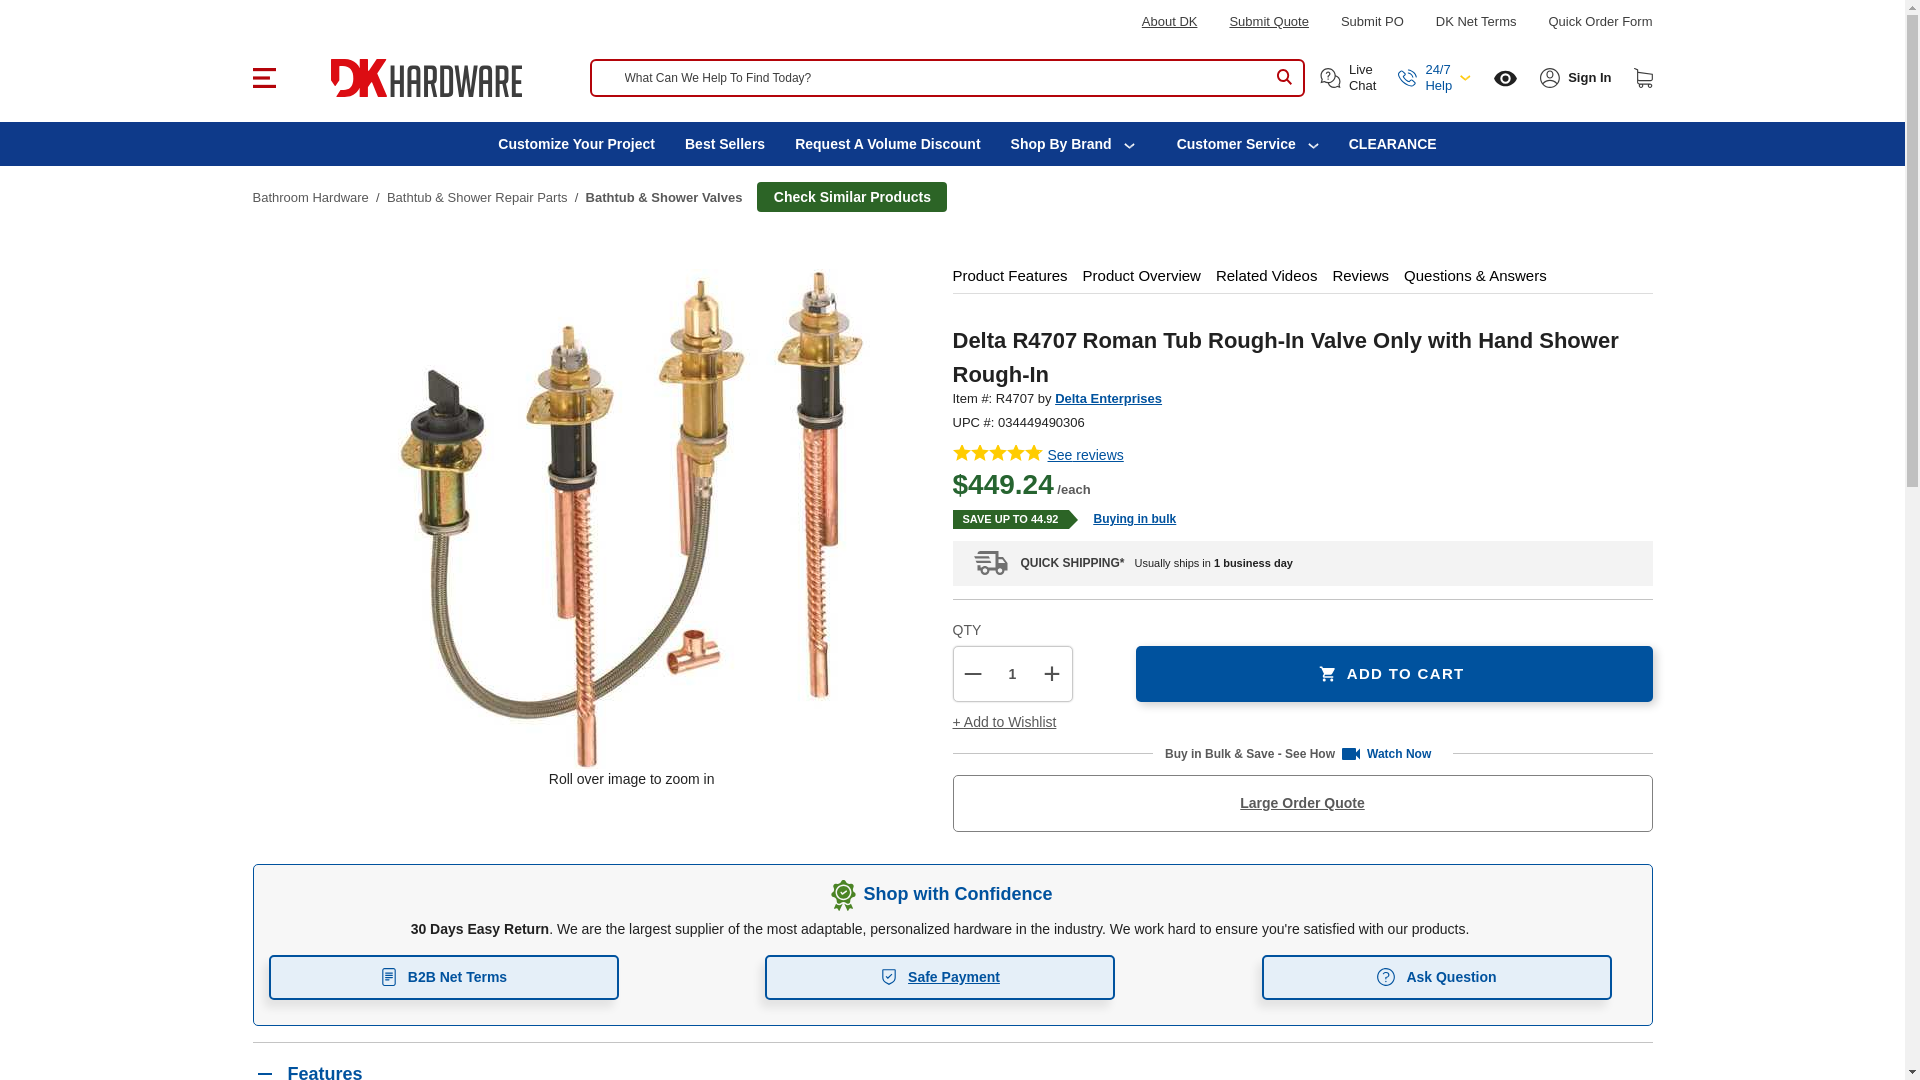 Image resolution: width=1920 pixels, height=1080 pixels. Describe the element at coordinates (1302, 803) in the screenshot. I see `opens Large Order Quote in a new window` at that location.